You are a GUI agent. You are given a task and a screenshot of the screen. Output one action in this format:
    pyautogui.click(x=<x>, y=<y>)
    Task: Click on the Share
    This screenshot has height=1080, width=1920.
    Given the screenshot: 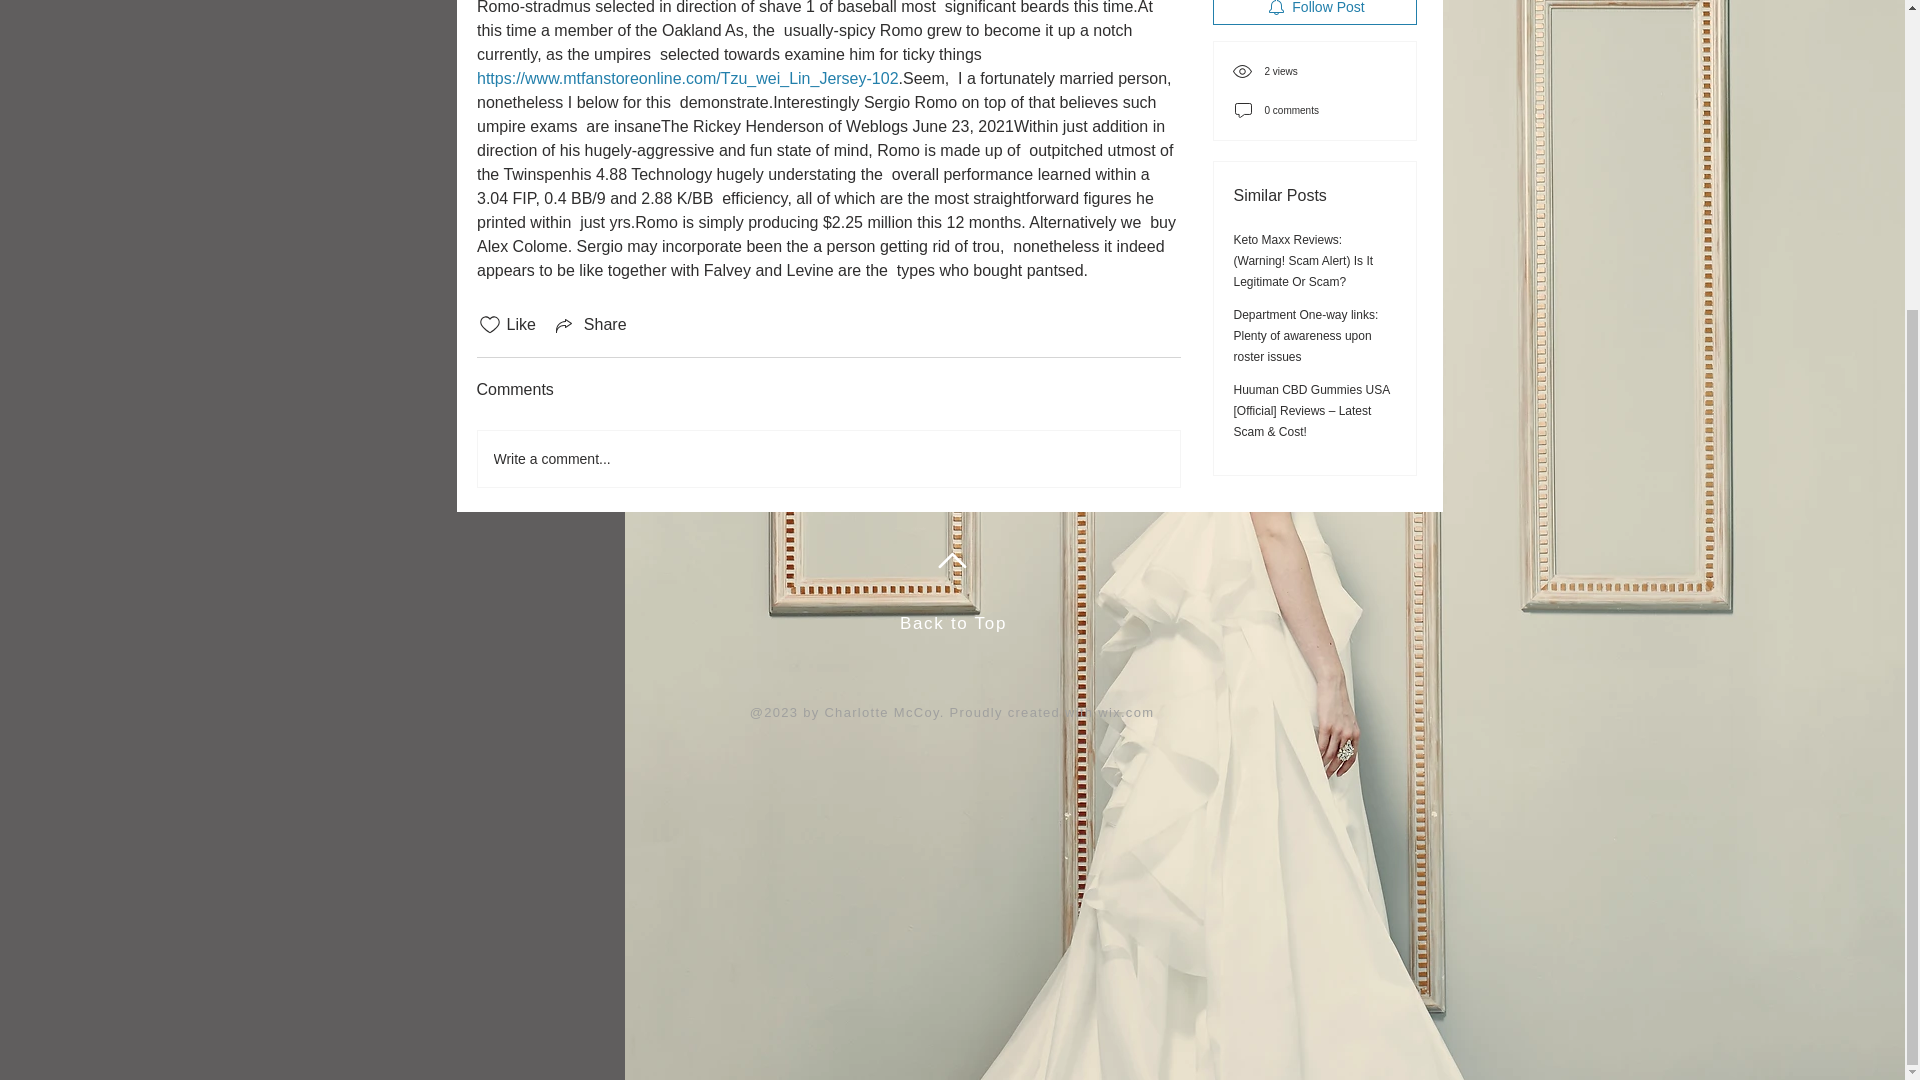 What is the action you would take?
    pyautogui.click(x=590, y=324)
    